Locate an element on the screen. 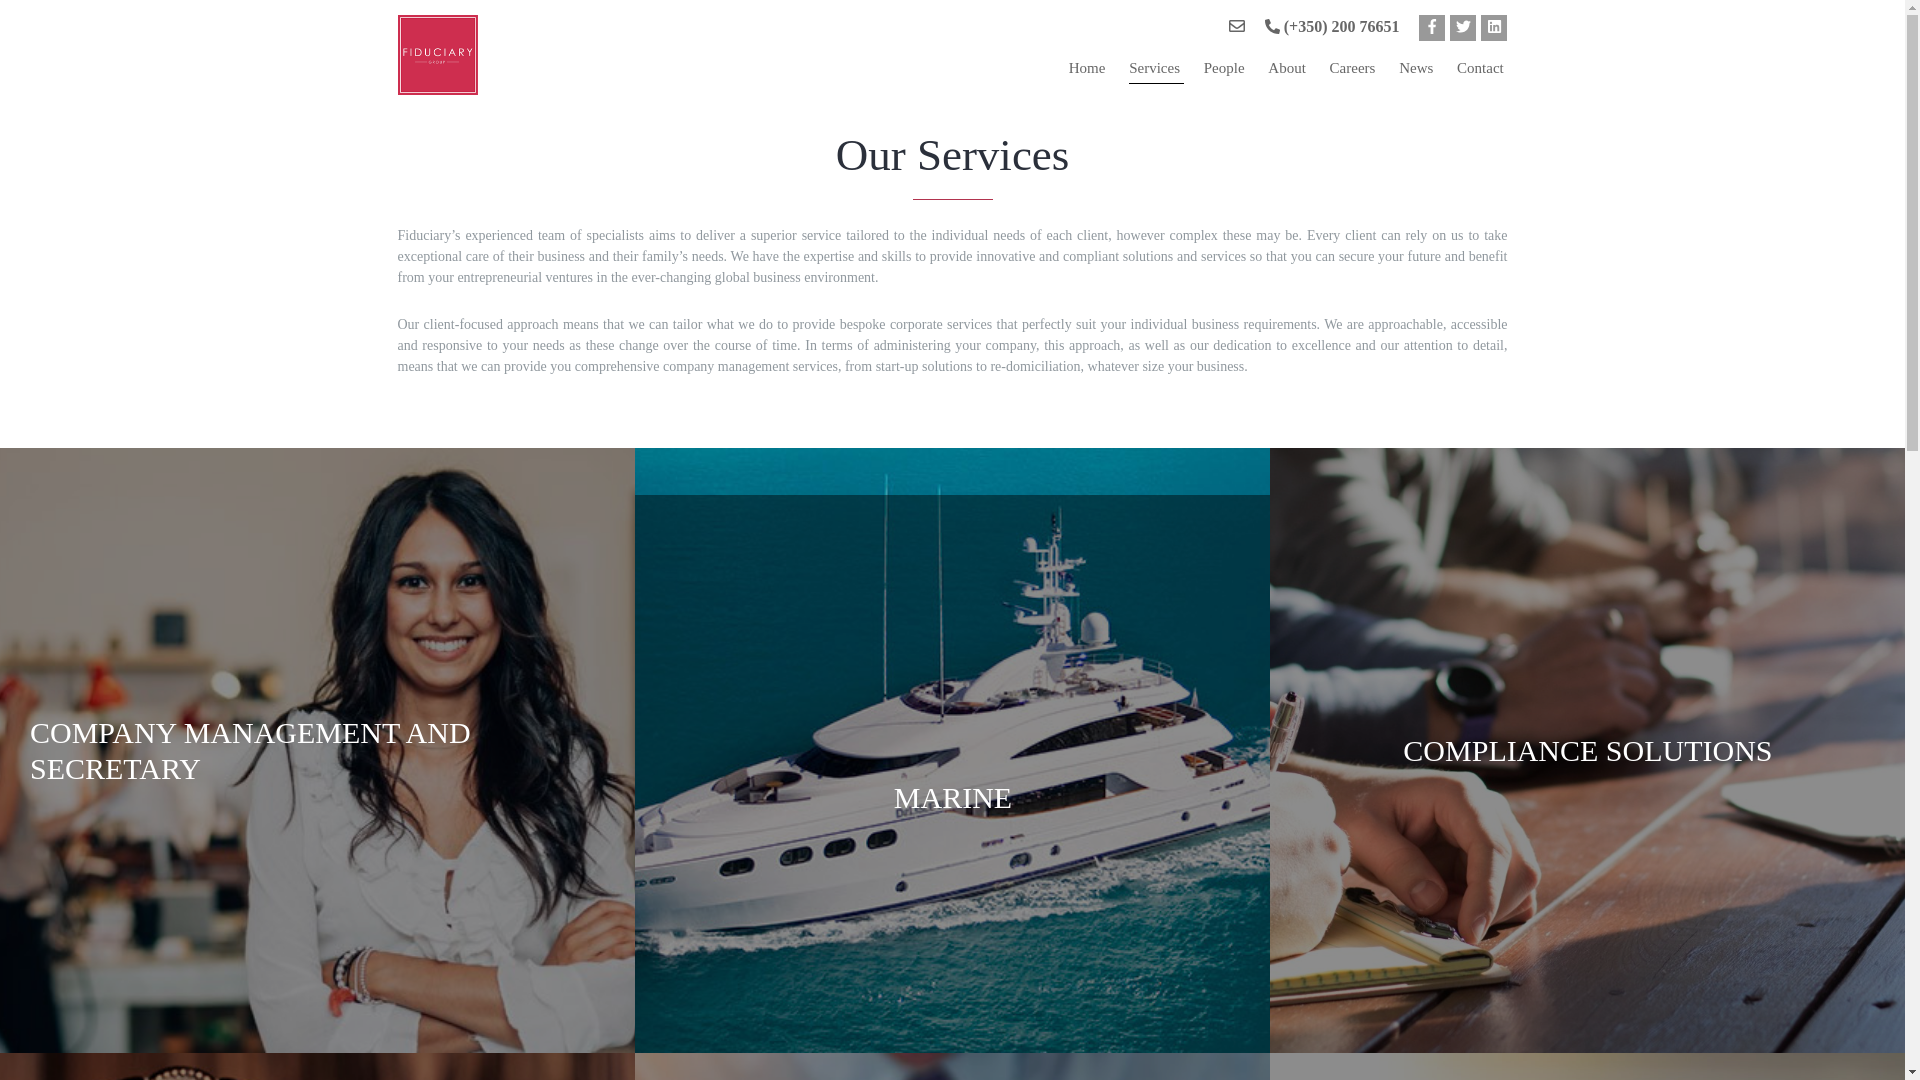 Image resolution: width=1920 pixels, height=1080 pixels. Careers is located at coordinates (1355, 68).